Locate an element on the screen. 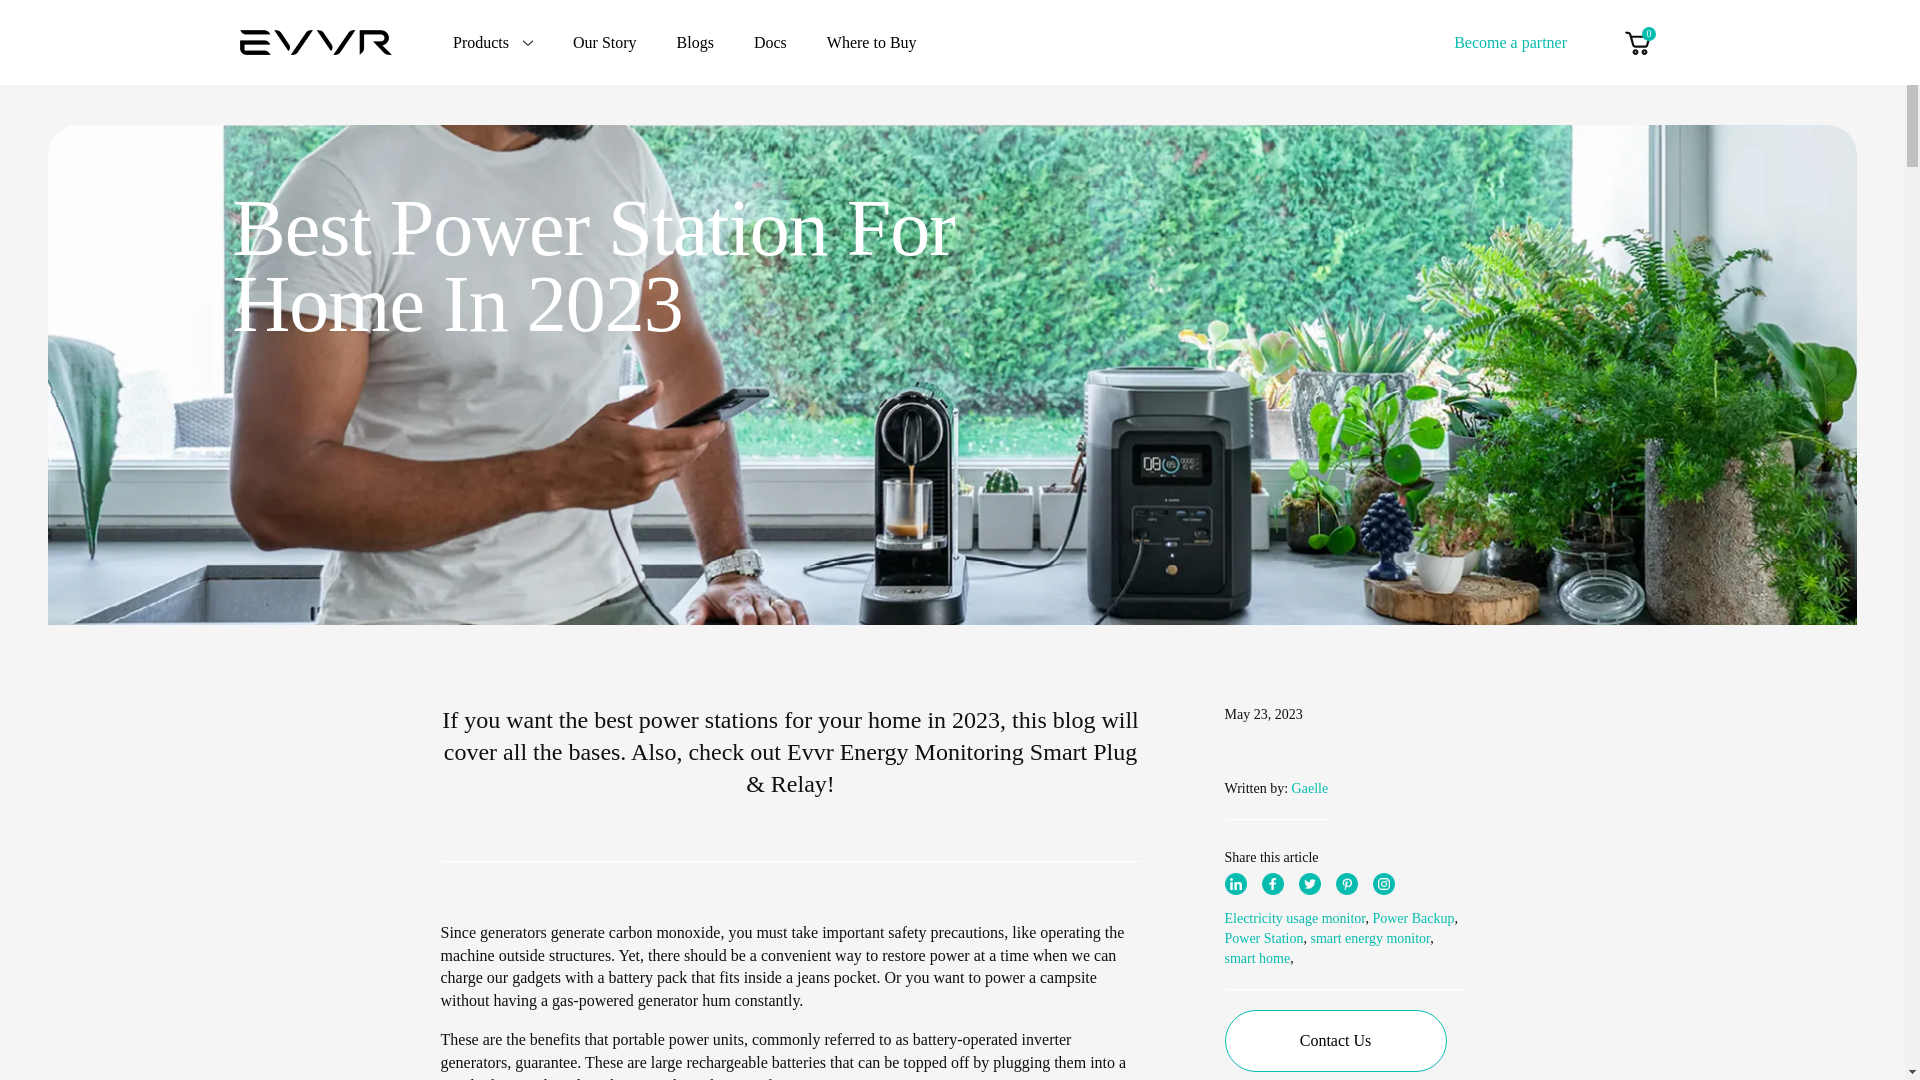  Blogs is located at coordinates (696, 42).